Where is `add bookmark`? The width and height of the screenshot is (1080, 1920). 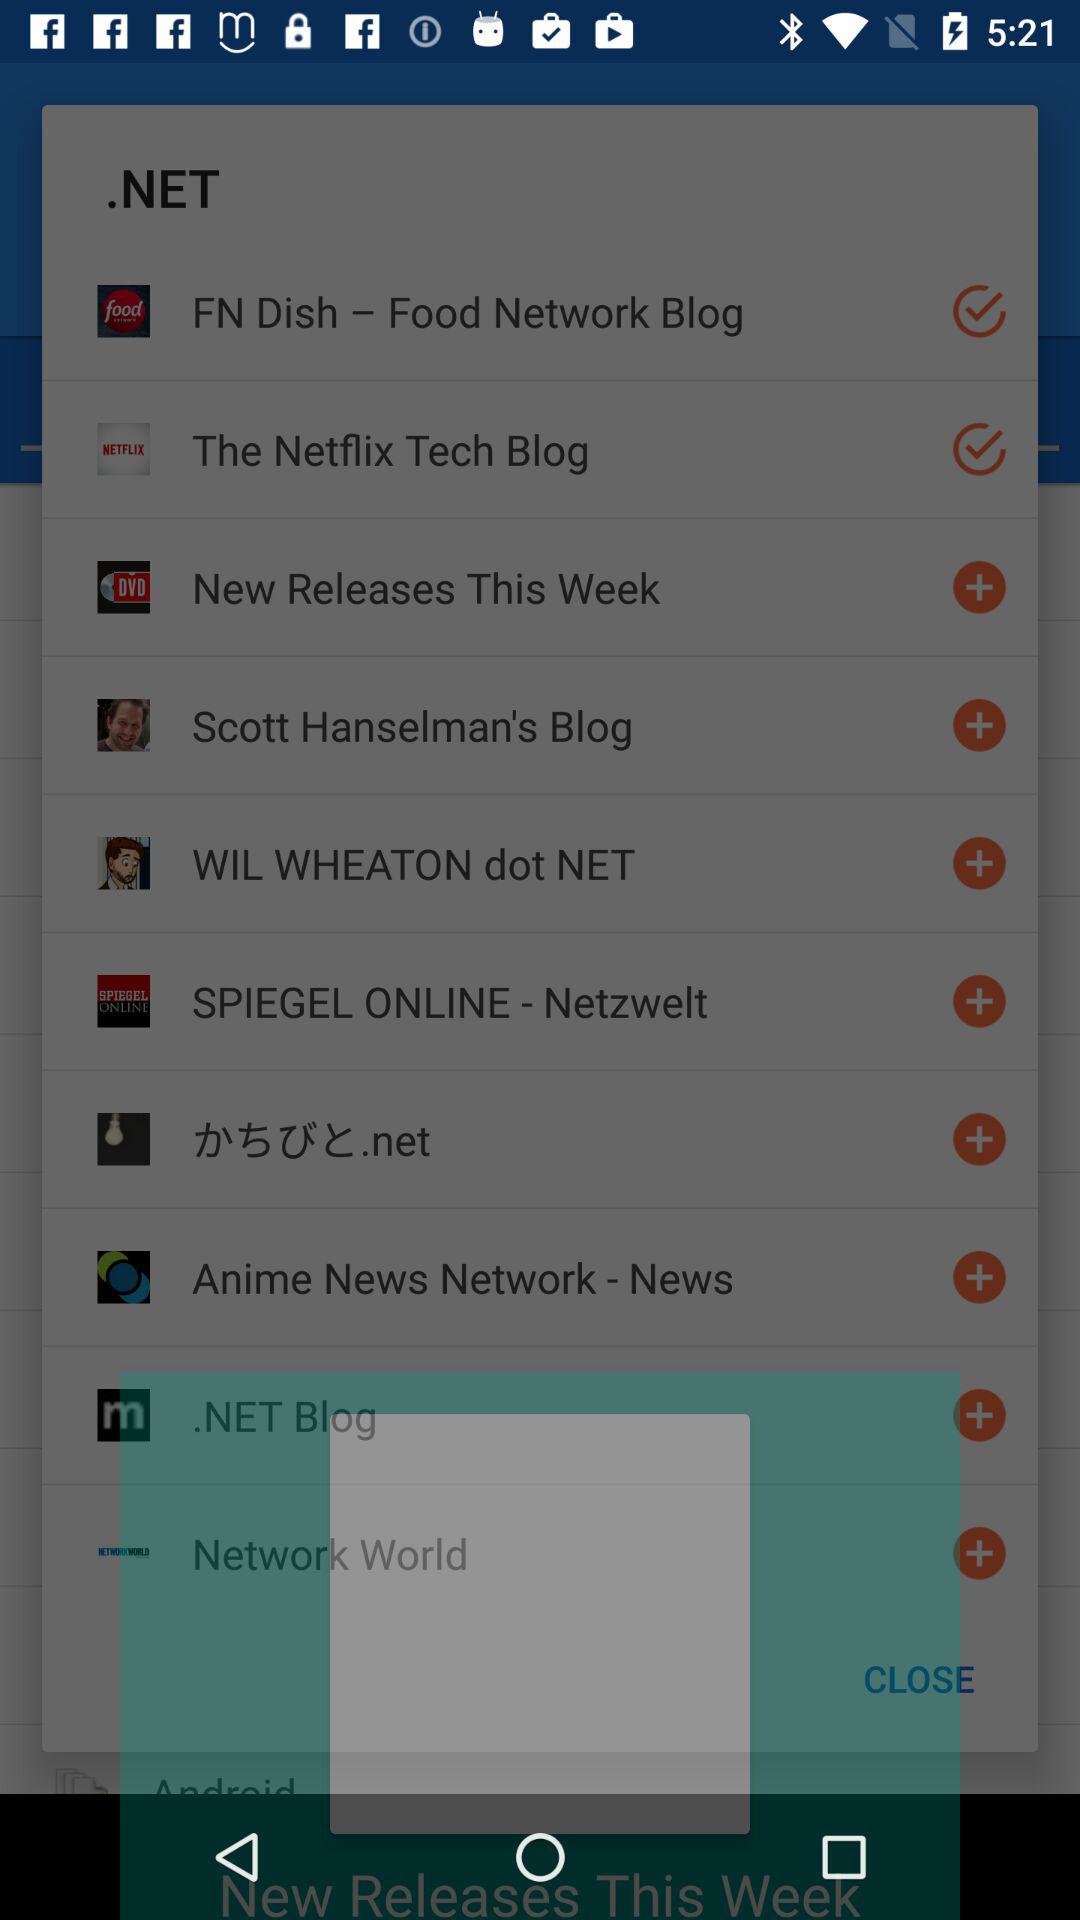
add bookmark is located at coordinates (980, 1552).